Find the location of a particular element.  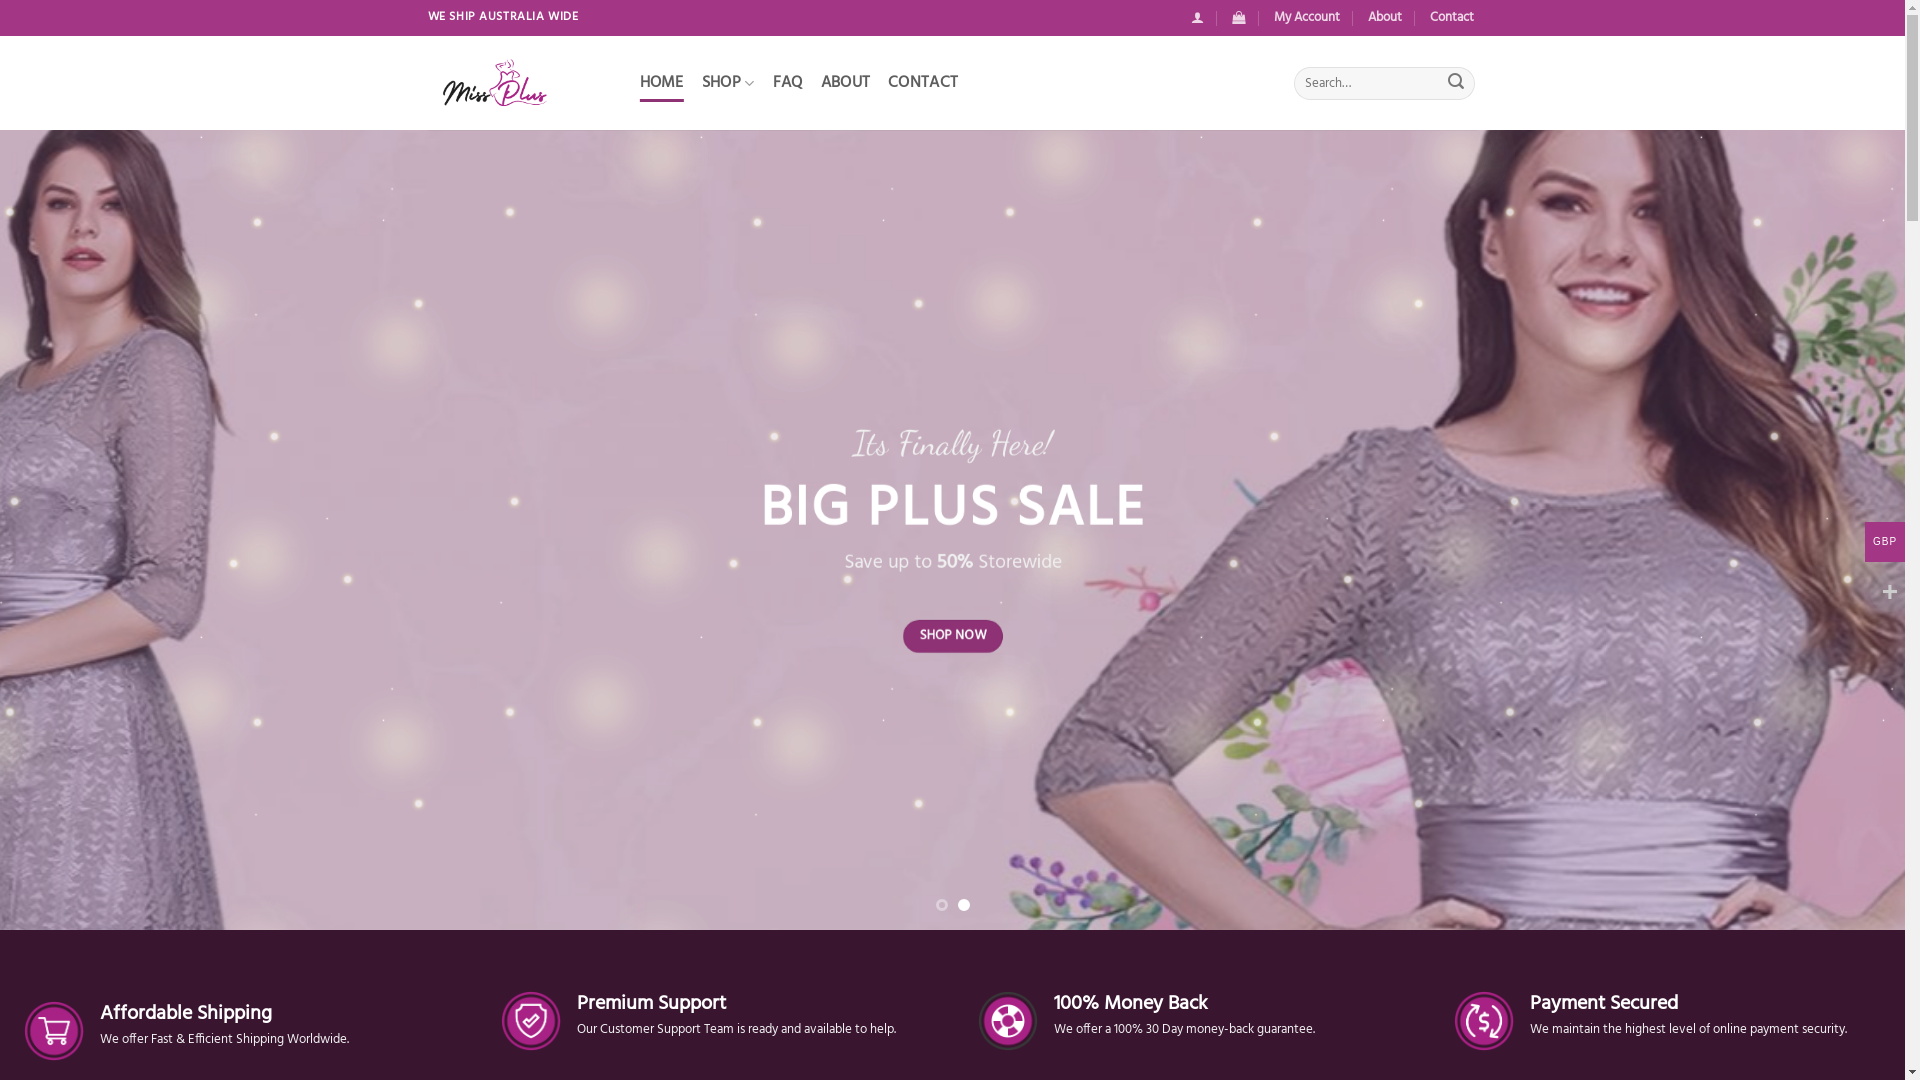

SHOP is located at coordinates (728, 84).